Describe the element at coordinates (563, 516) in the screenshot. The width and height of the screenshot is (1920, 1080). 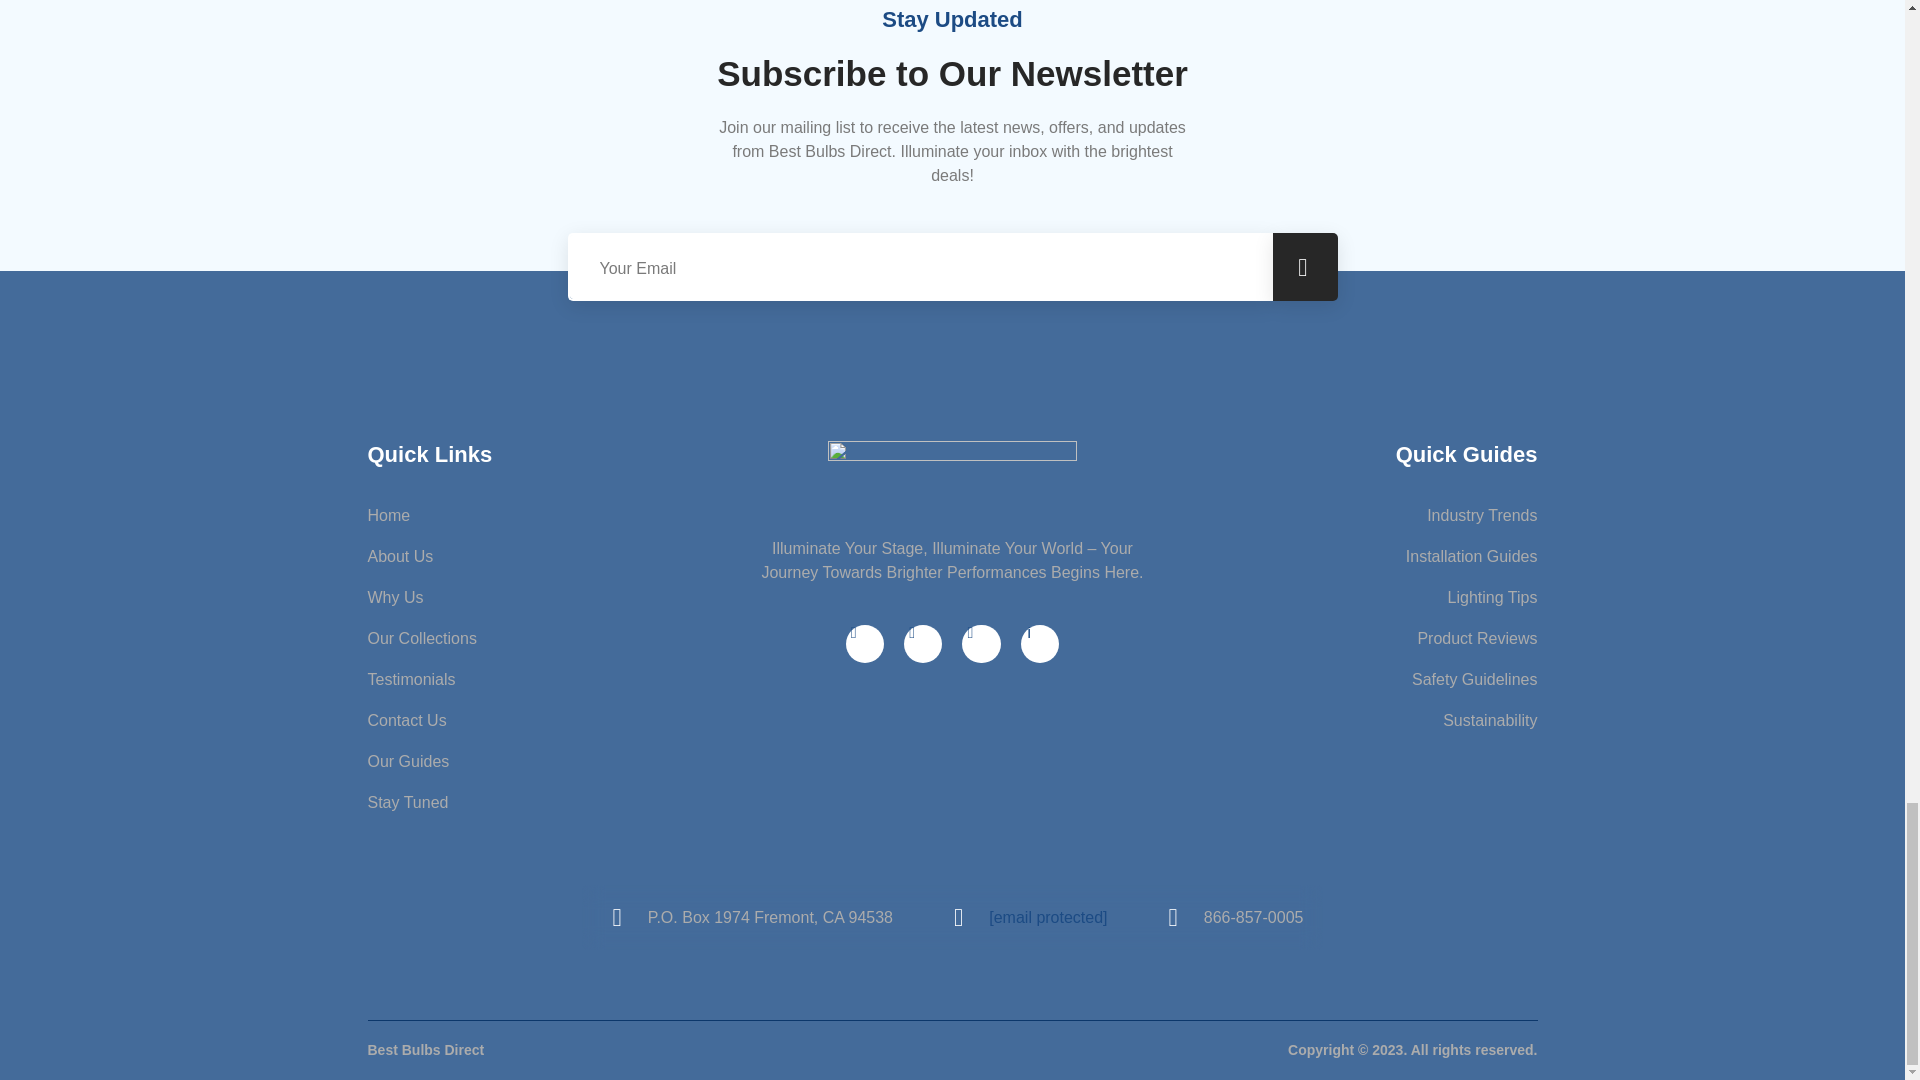
I see `Home` at that location.